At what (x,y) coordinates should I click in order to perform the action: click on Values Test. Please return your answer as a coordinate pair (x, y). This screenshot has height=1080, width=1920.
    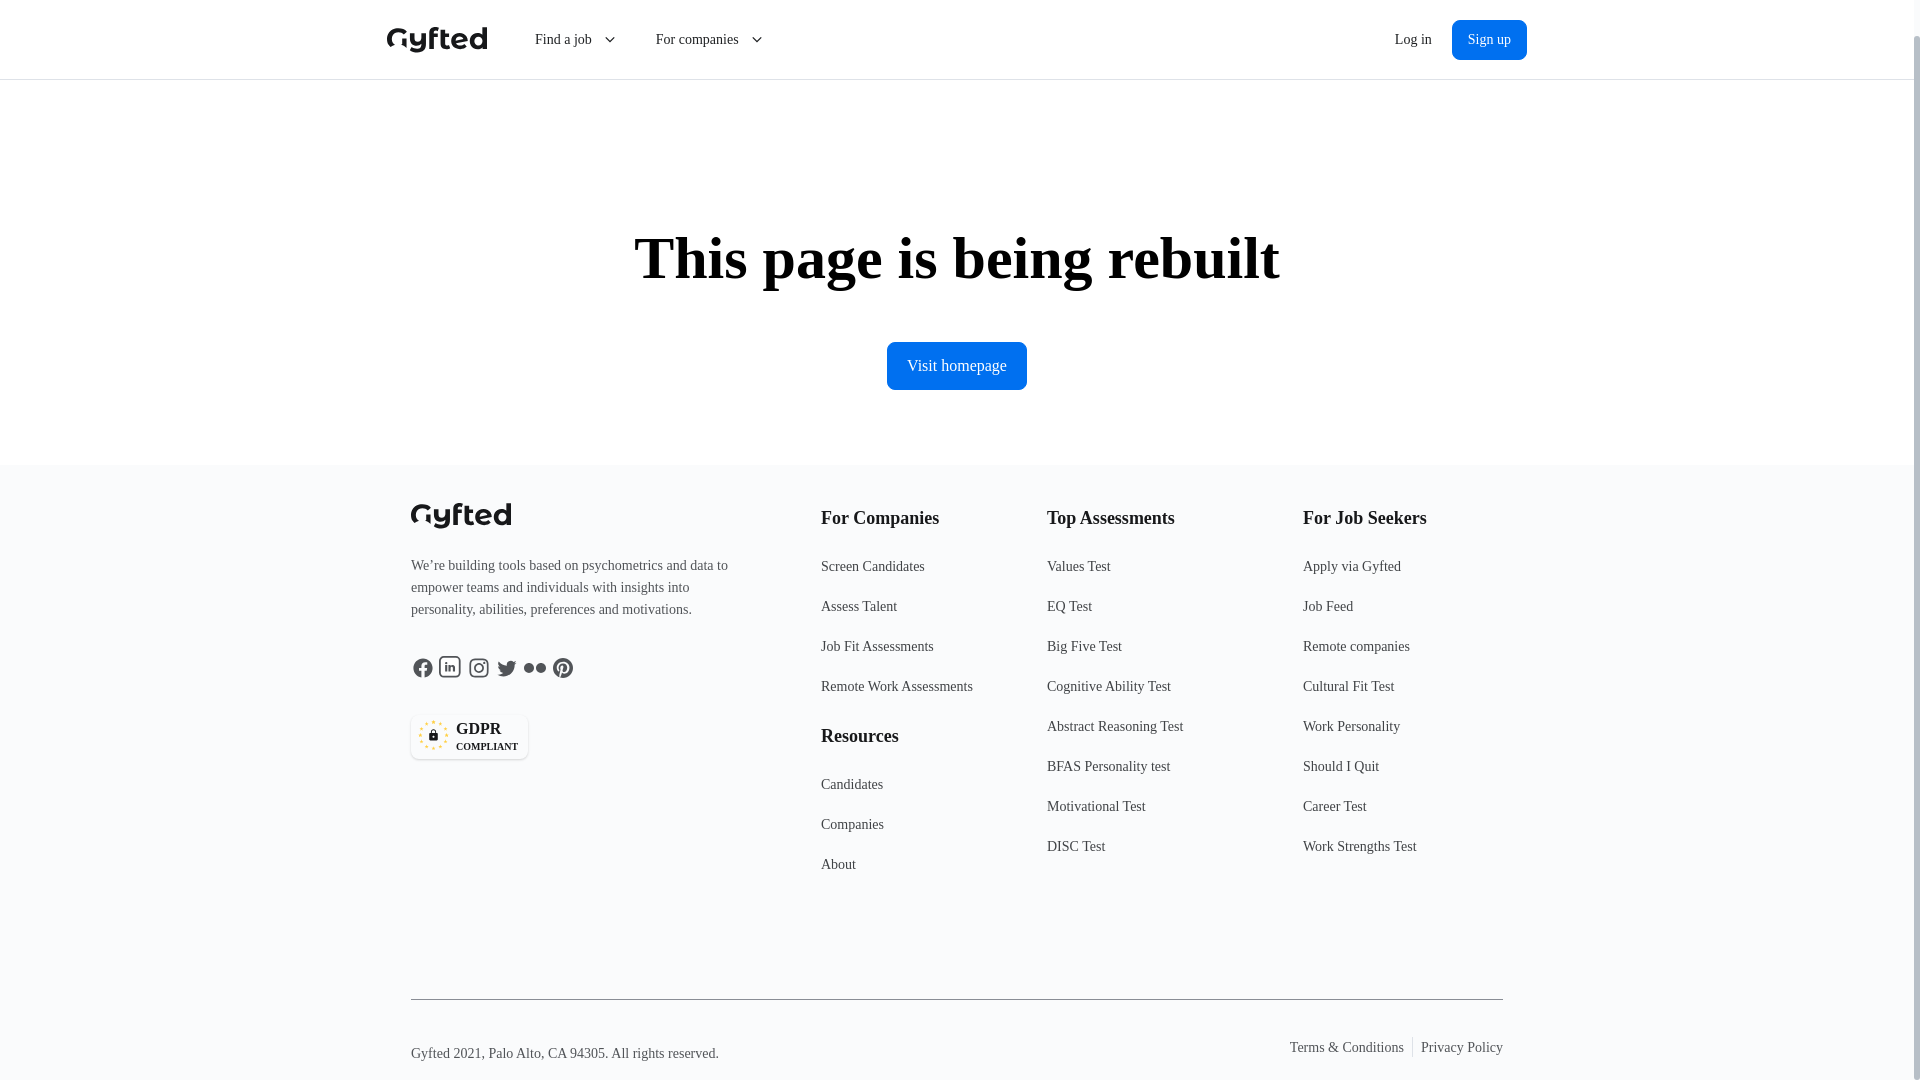
    Looking at the image, I should click on (921, 793).